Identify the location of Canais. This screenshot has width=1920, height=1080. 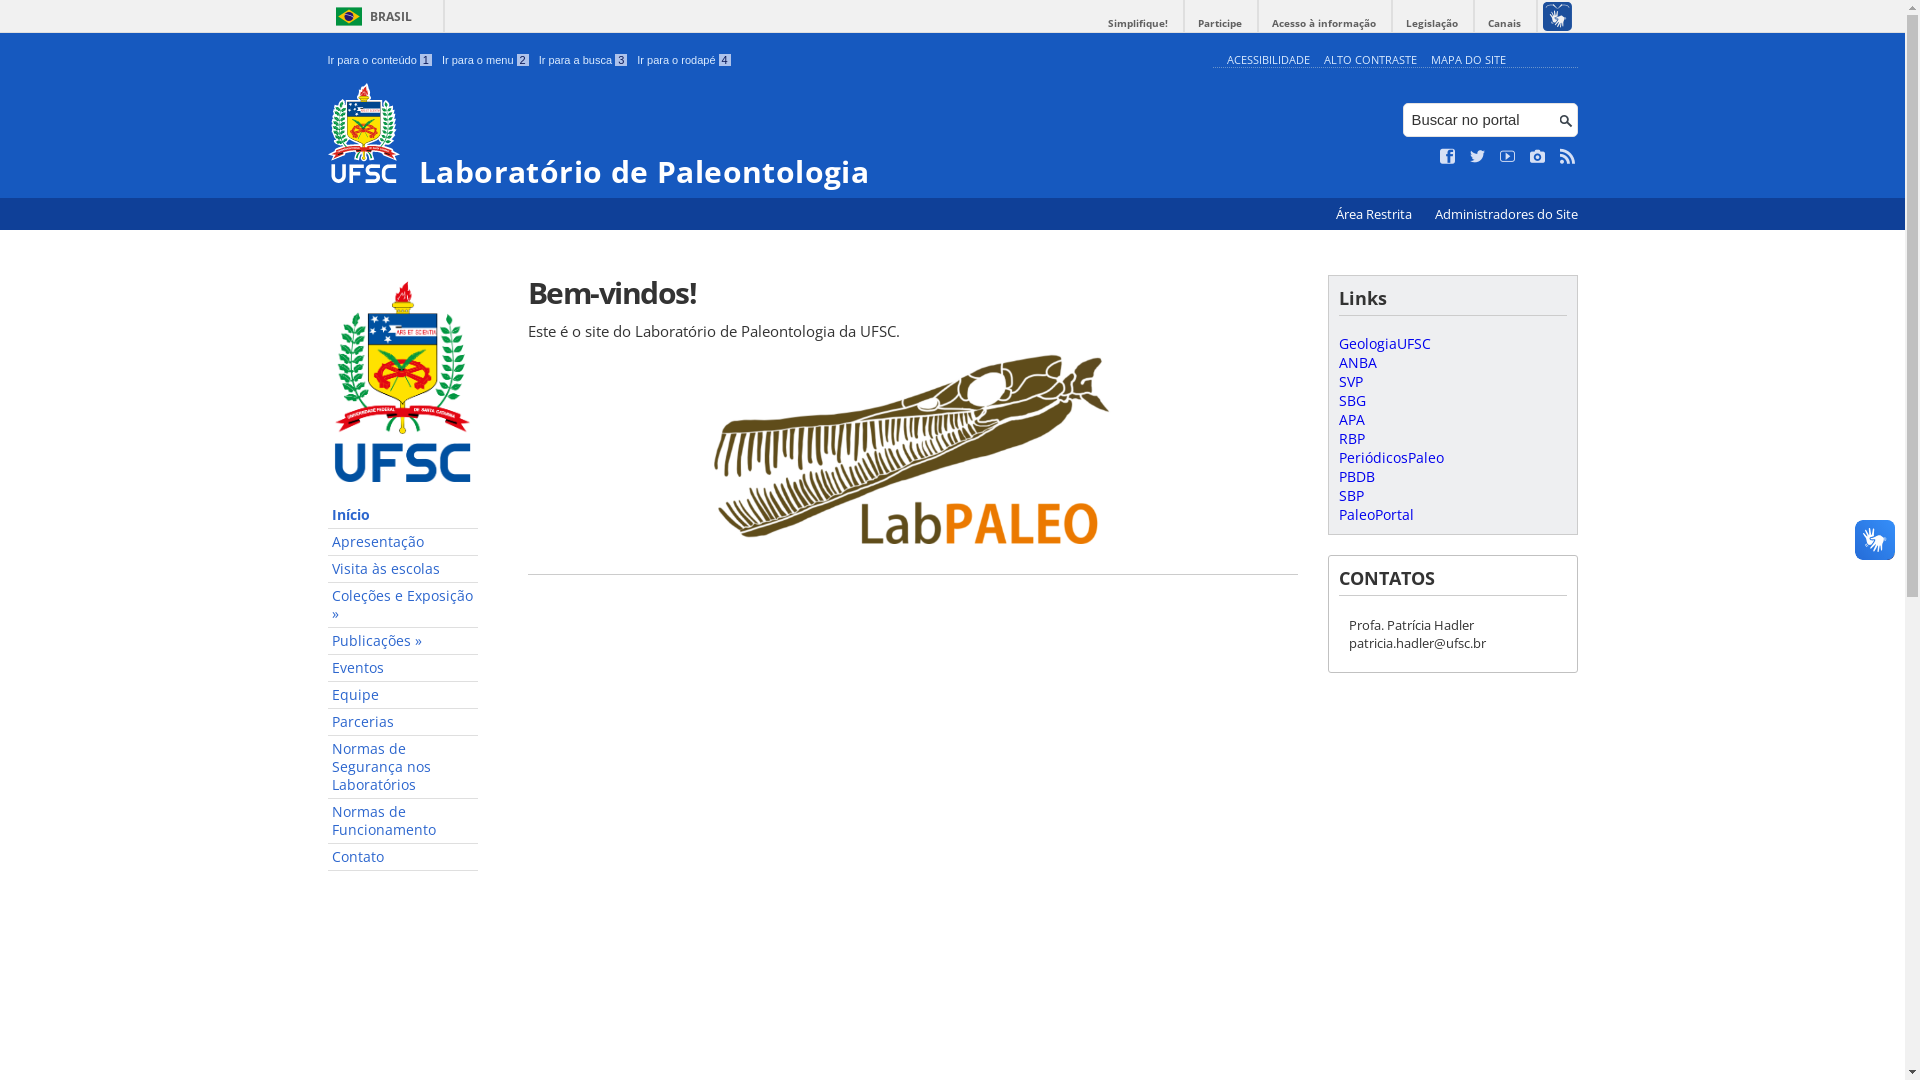
(1504, 24).